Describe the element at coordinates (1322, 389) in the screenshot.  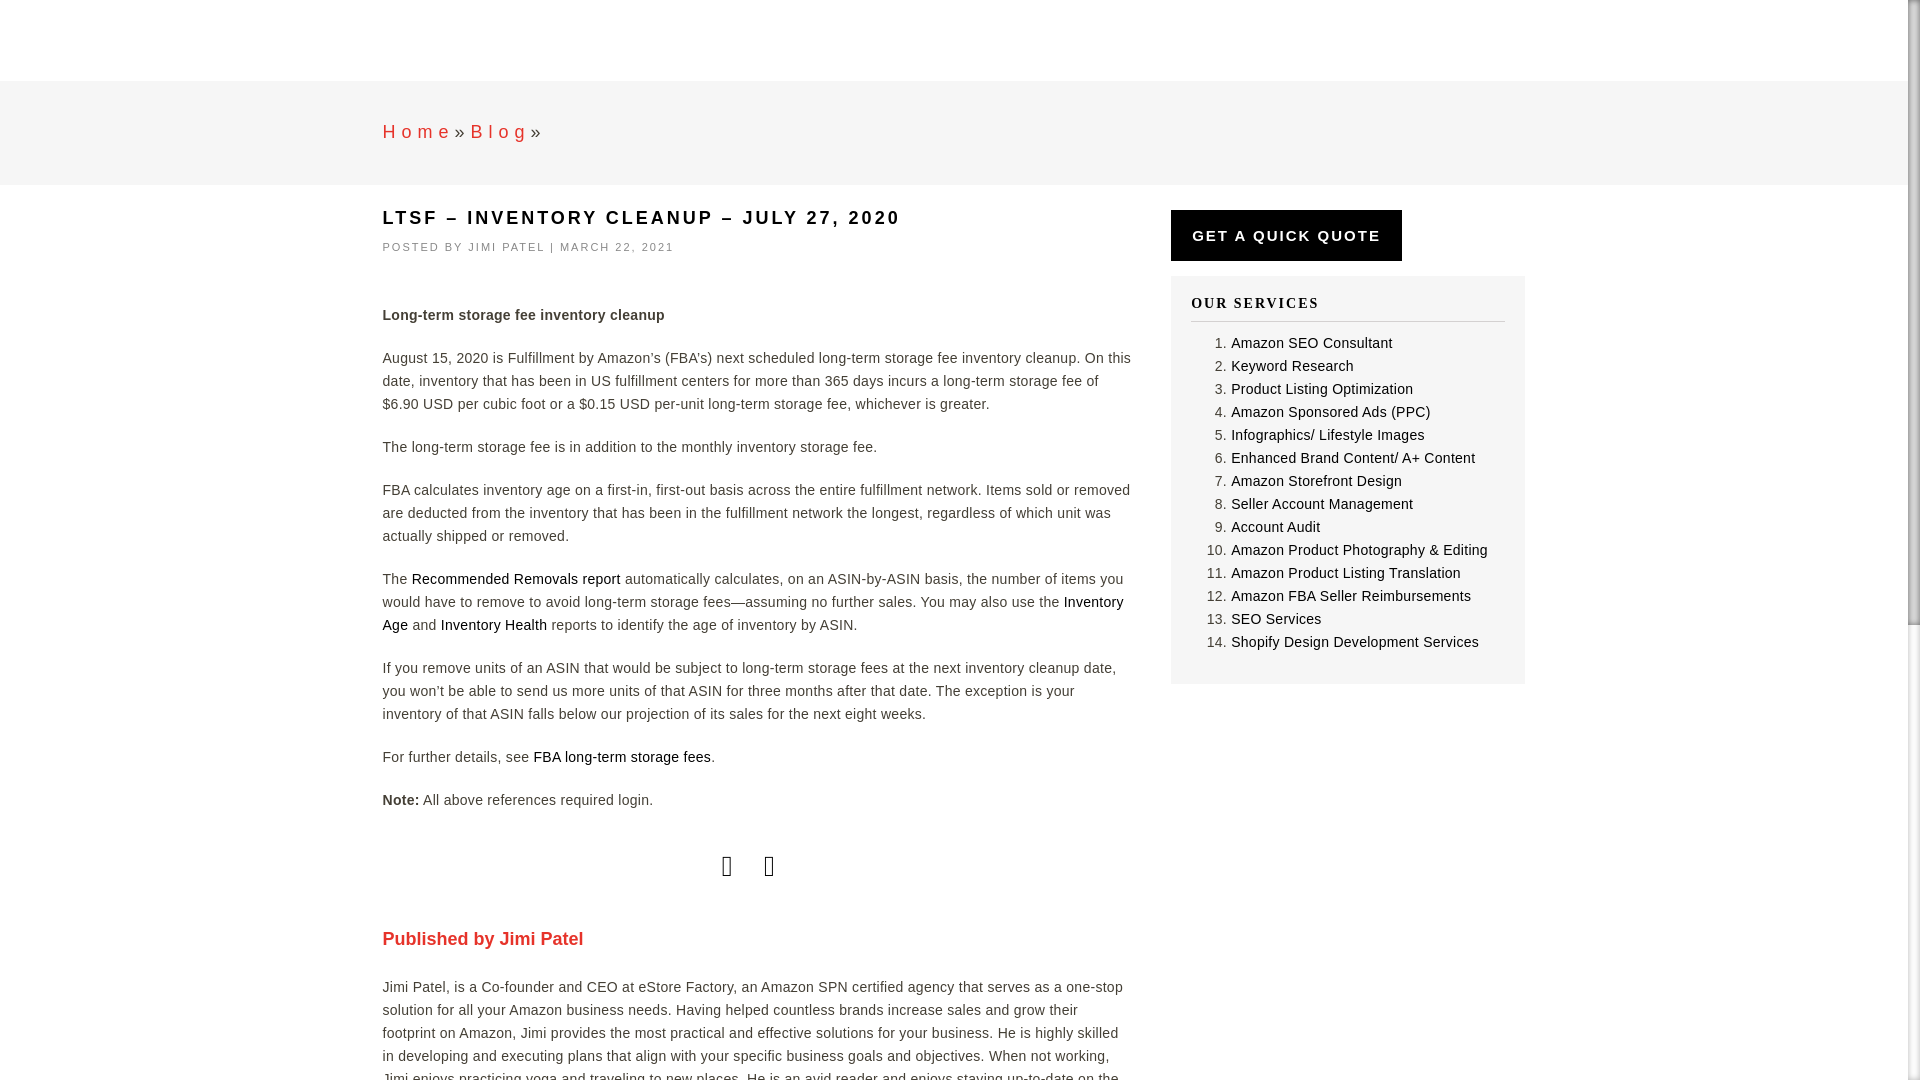
I see `Product Listing Optimization` at that location.